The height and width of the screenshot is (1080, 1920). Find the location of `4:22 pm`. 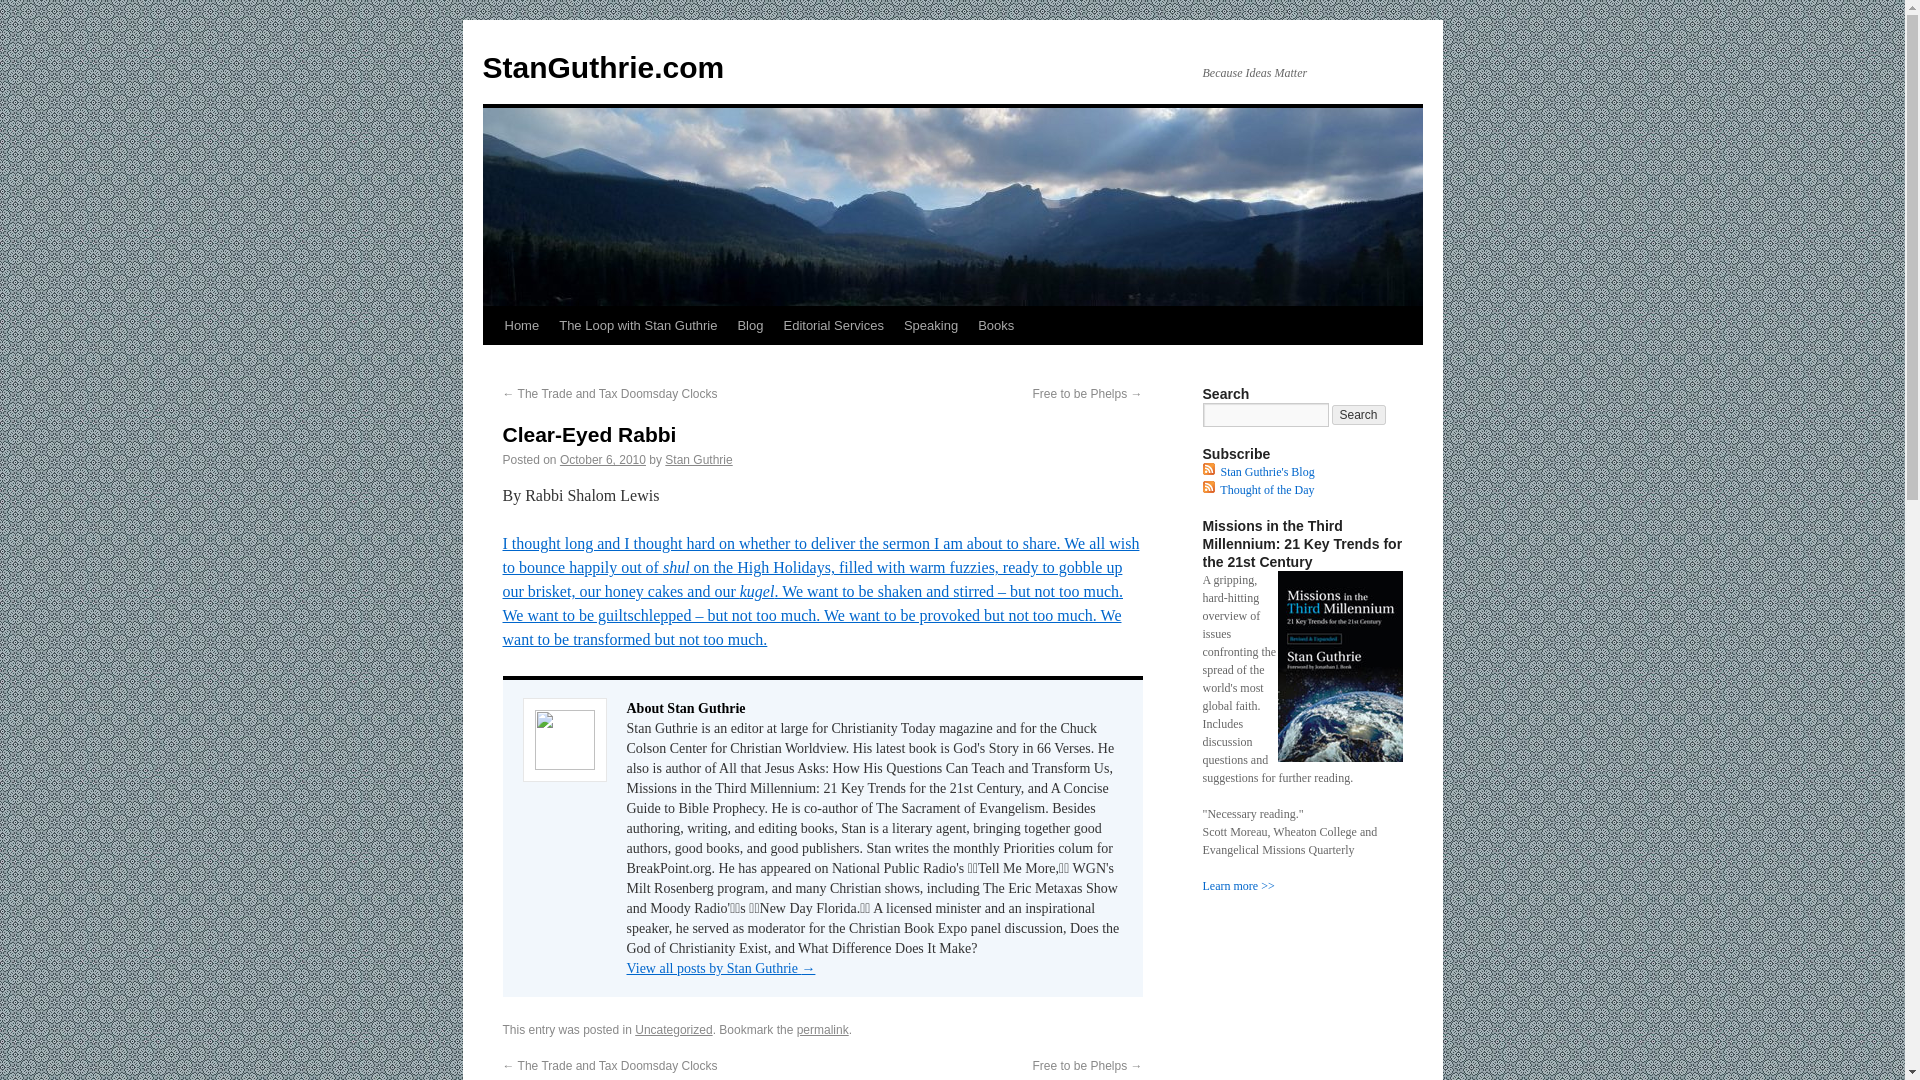

4:22 pm is located at coordinates (602, 459).